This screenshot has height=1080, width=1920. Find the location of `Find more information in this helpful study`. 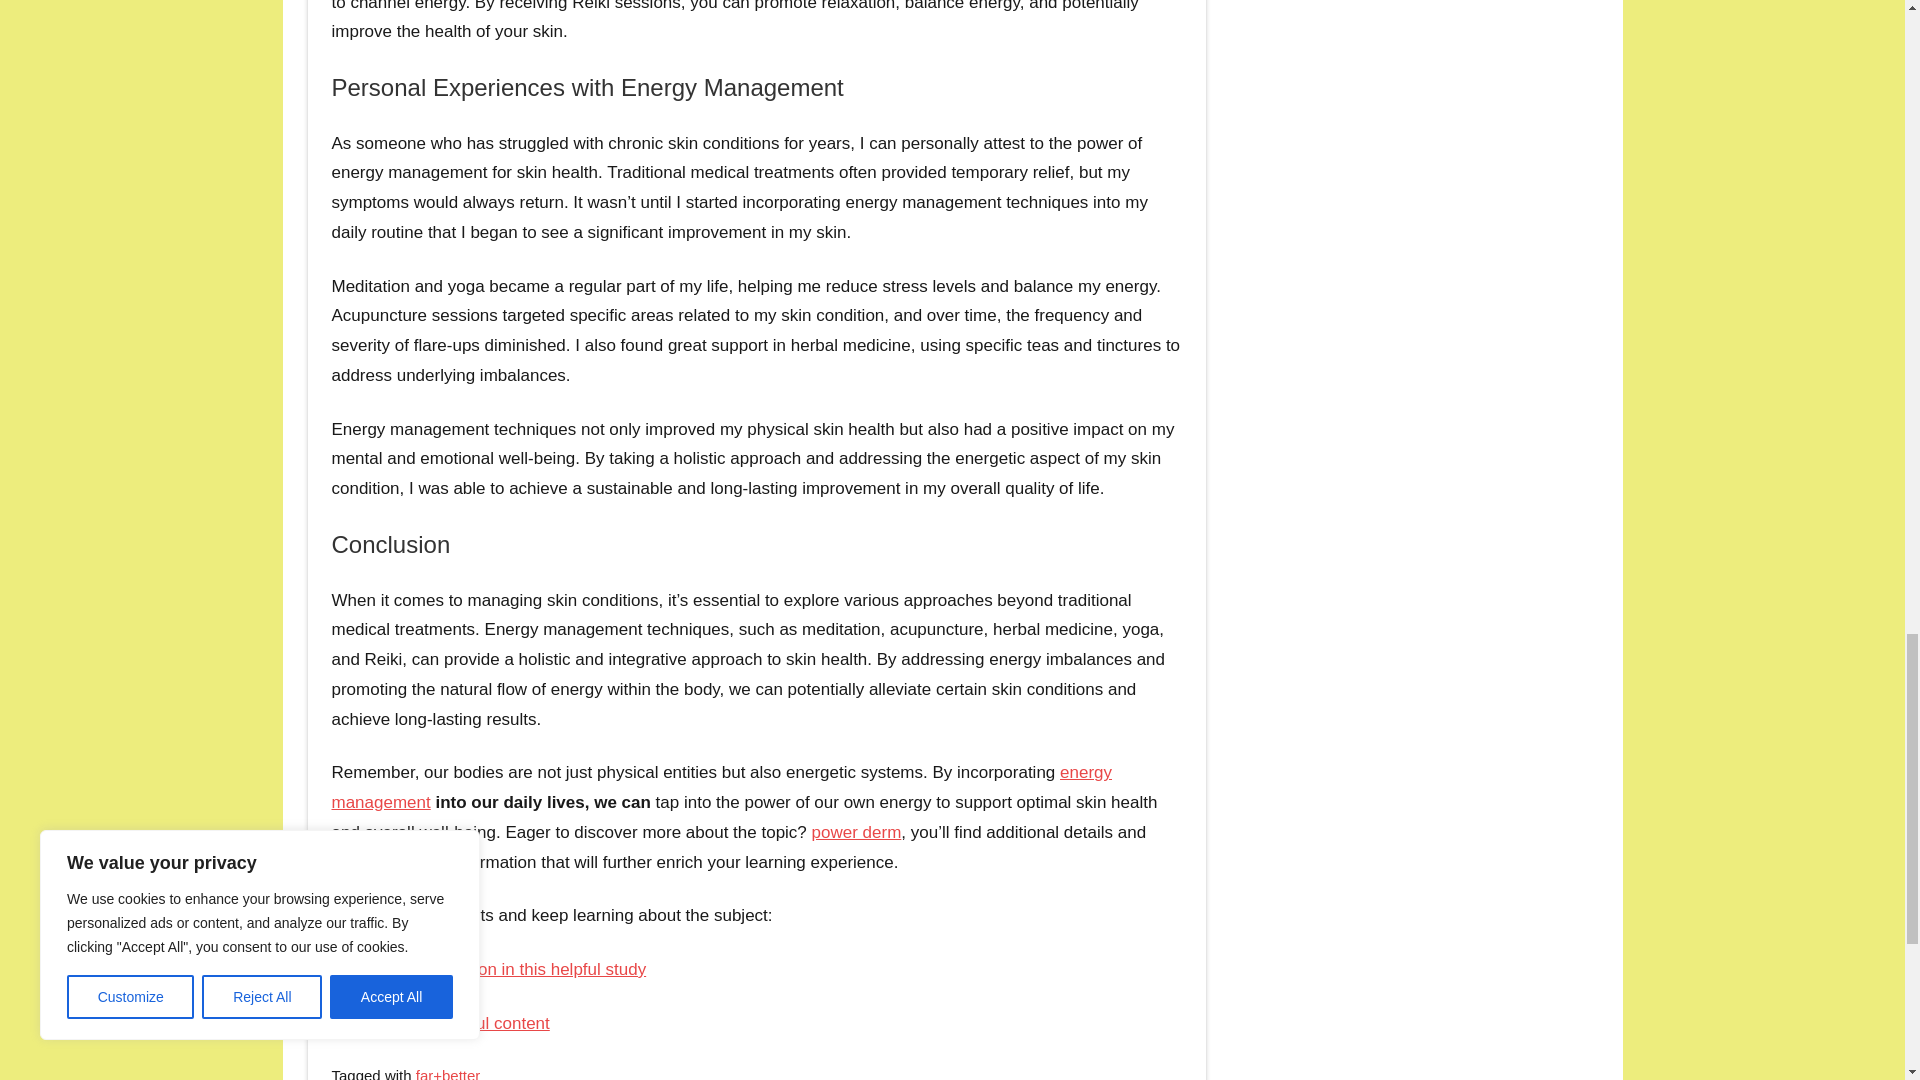

Find more information in this helpful study is located at coordinates (490, 969).